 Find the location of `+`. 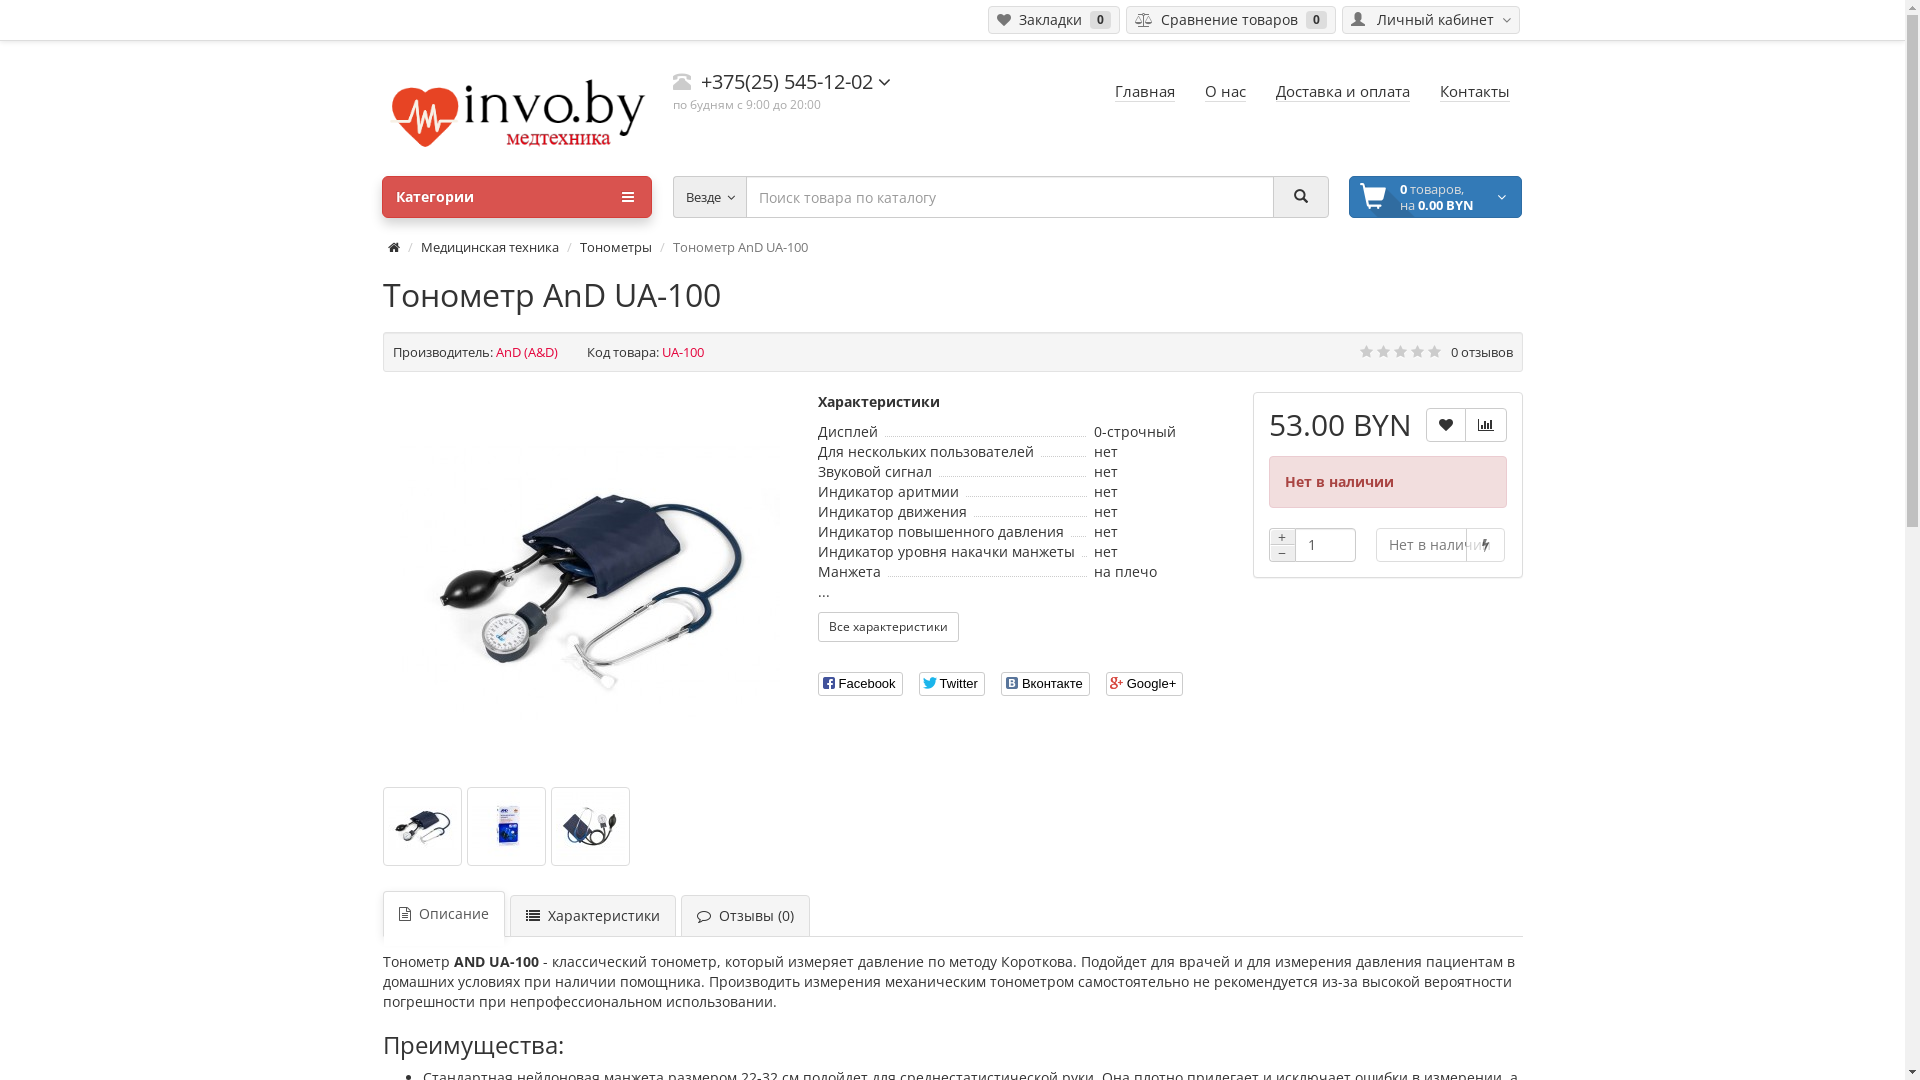

+ is located at coordinates (1282, 537).